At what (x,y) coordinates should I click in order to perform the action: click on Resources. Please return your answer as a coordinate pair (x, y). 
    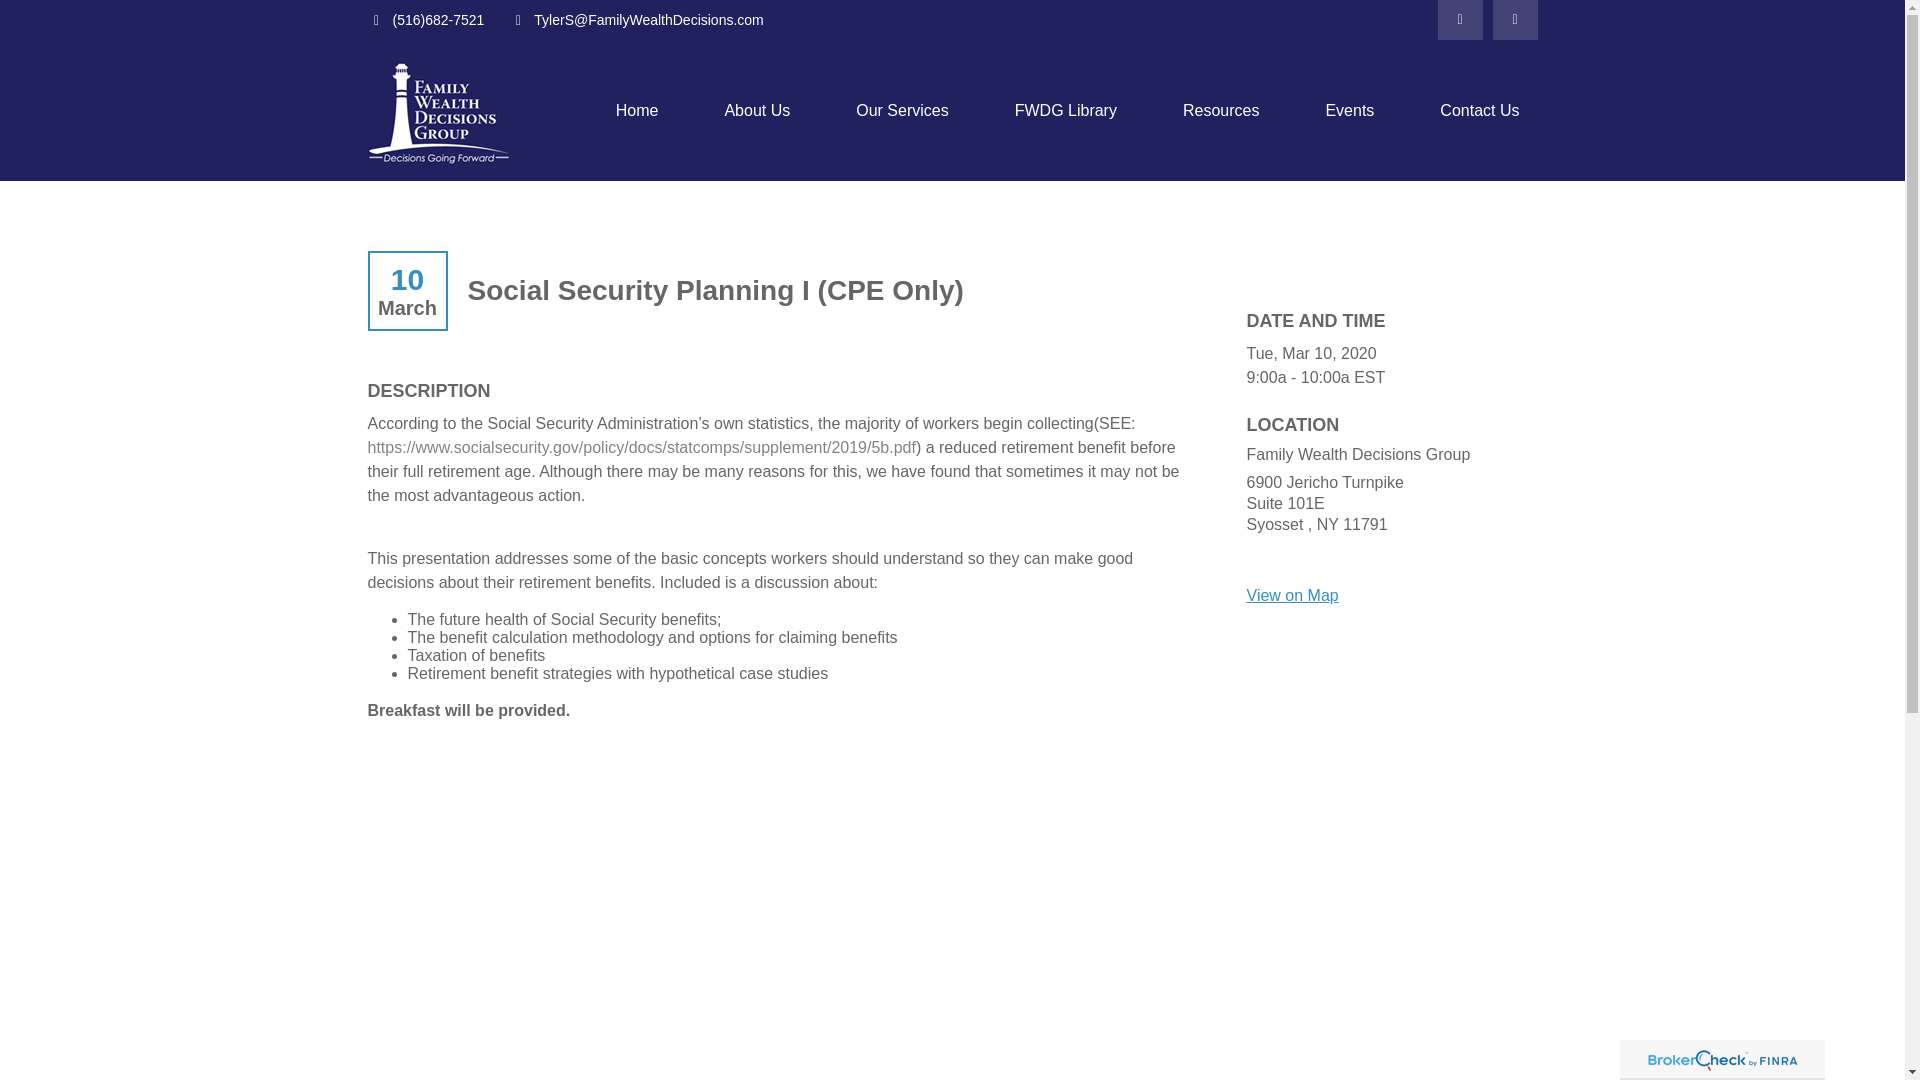
    Looking at the image, I should click on (1221, 110).